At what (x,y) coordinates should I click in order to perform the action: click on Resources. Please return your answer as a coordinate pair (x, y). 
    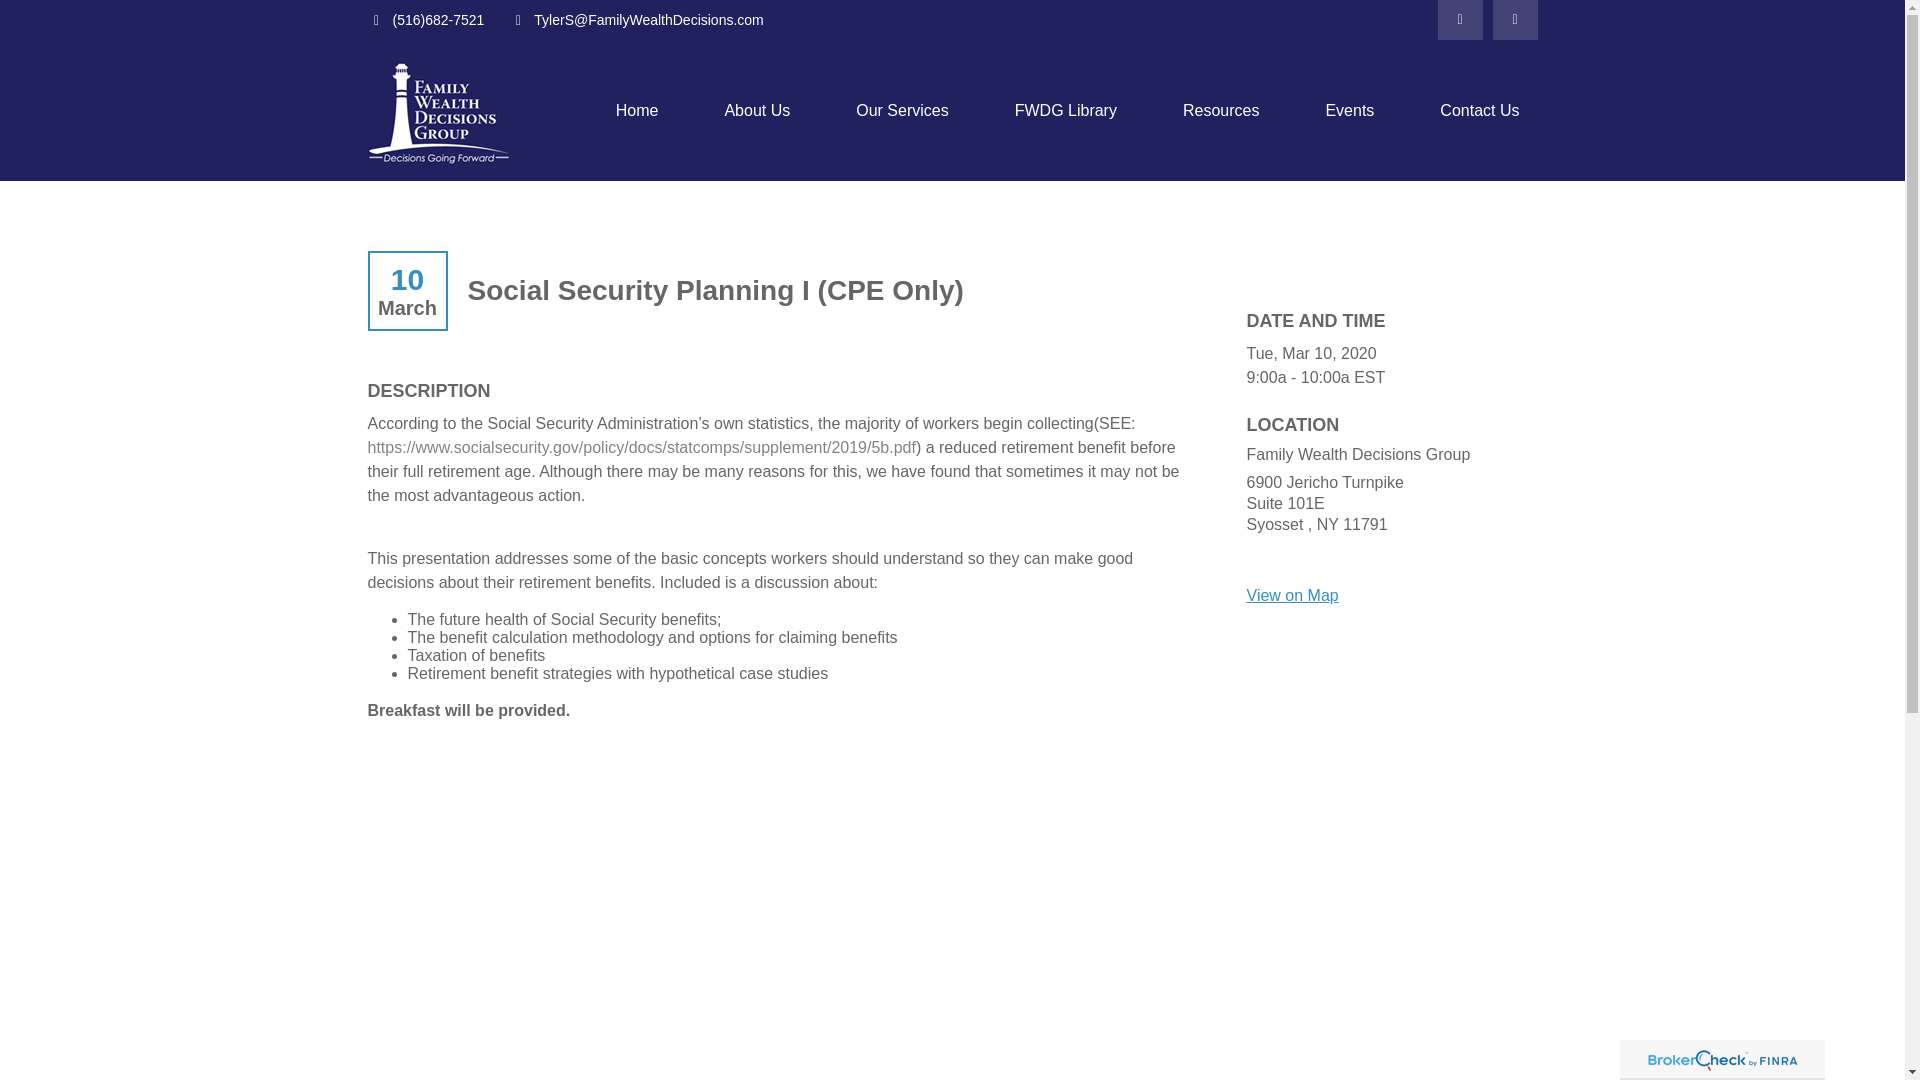
    Looking at the image, I should click on (1221, 110).